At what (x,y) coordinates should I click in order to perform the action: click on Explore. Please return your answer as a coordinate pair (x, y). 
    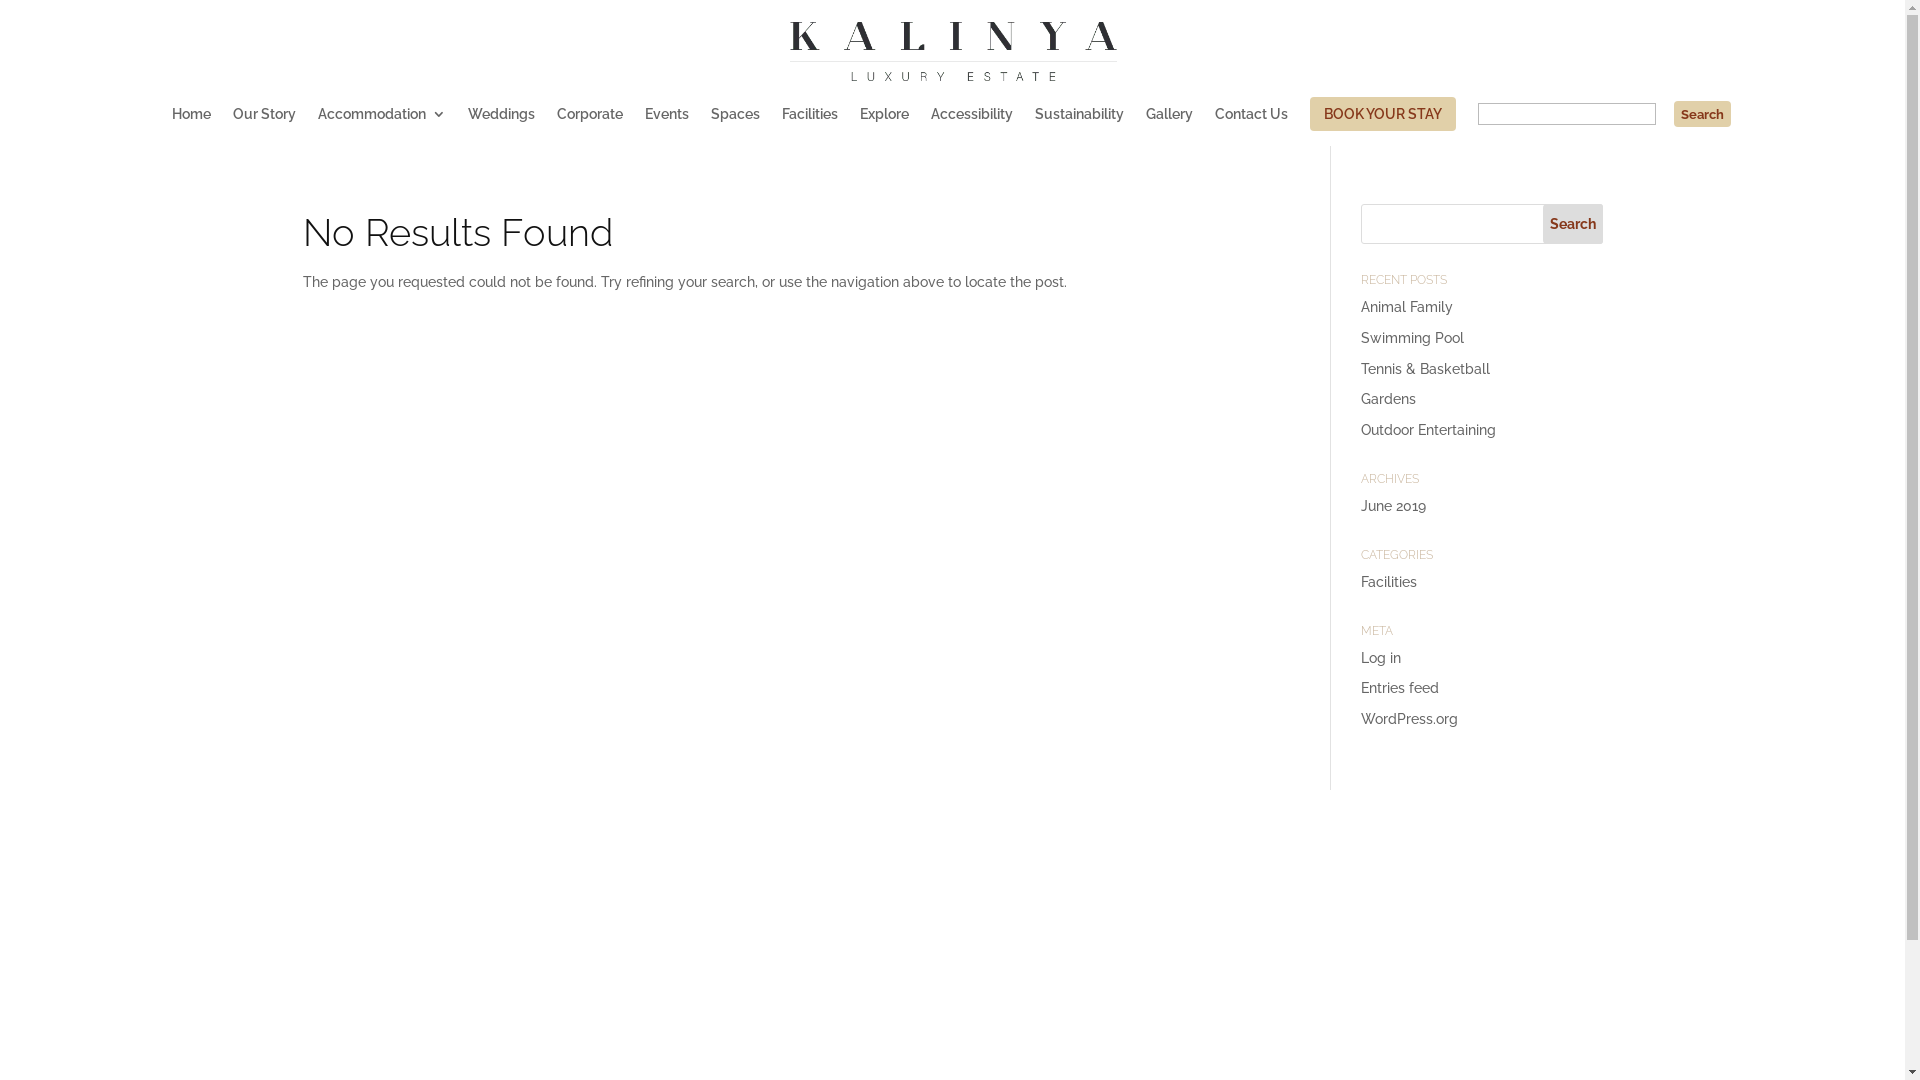
    Looking at the image, I should click on (884, 124).